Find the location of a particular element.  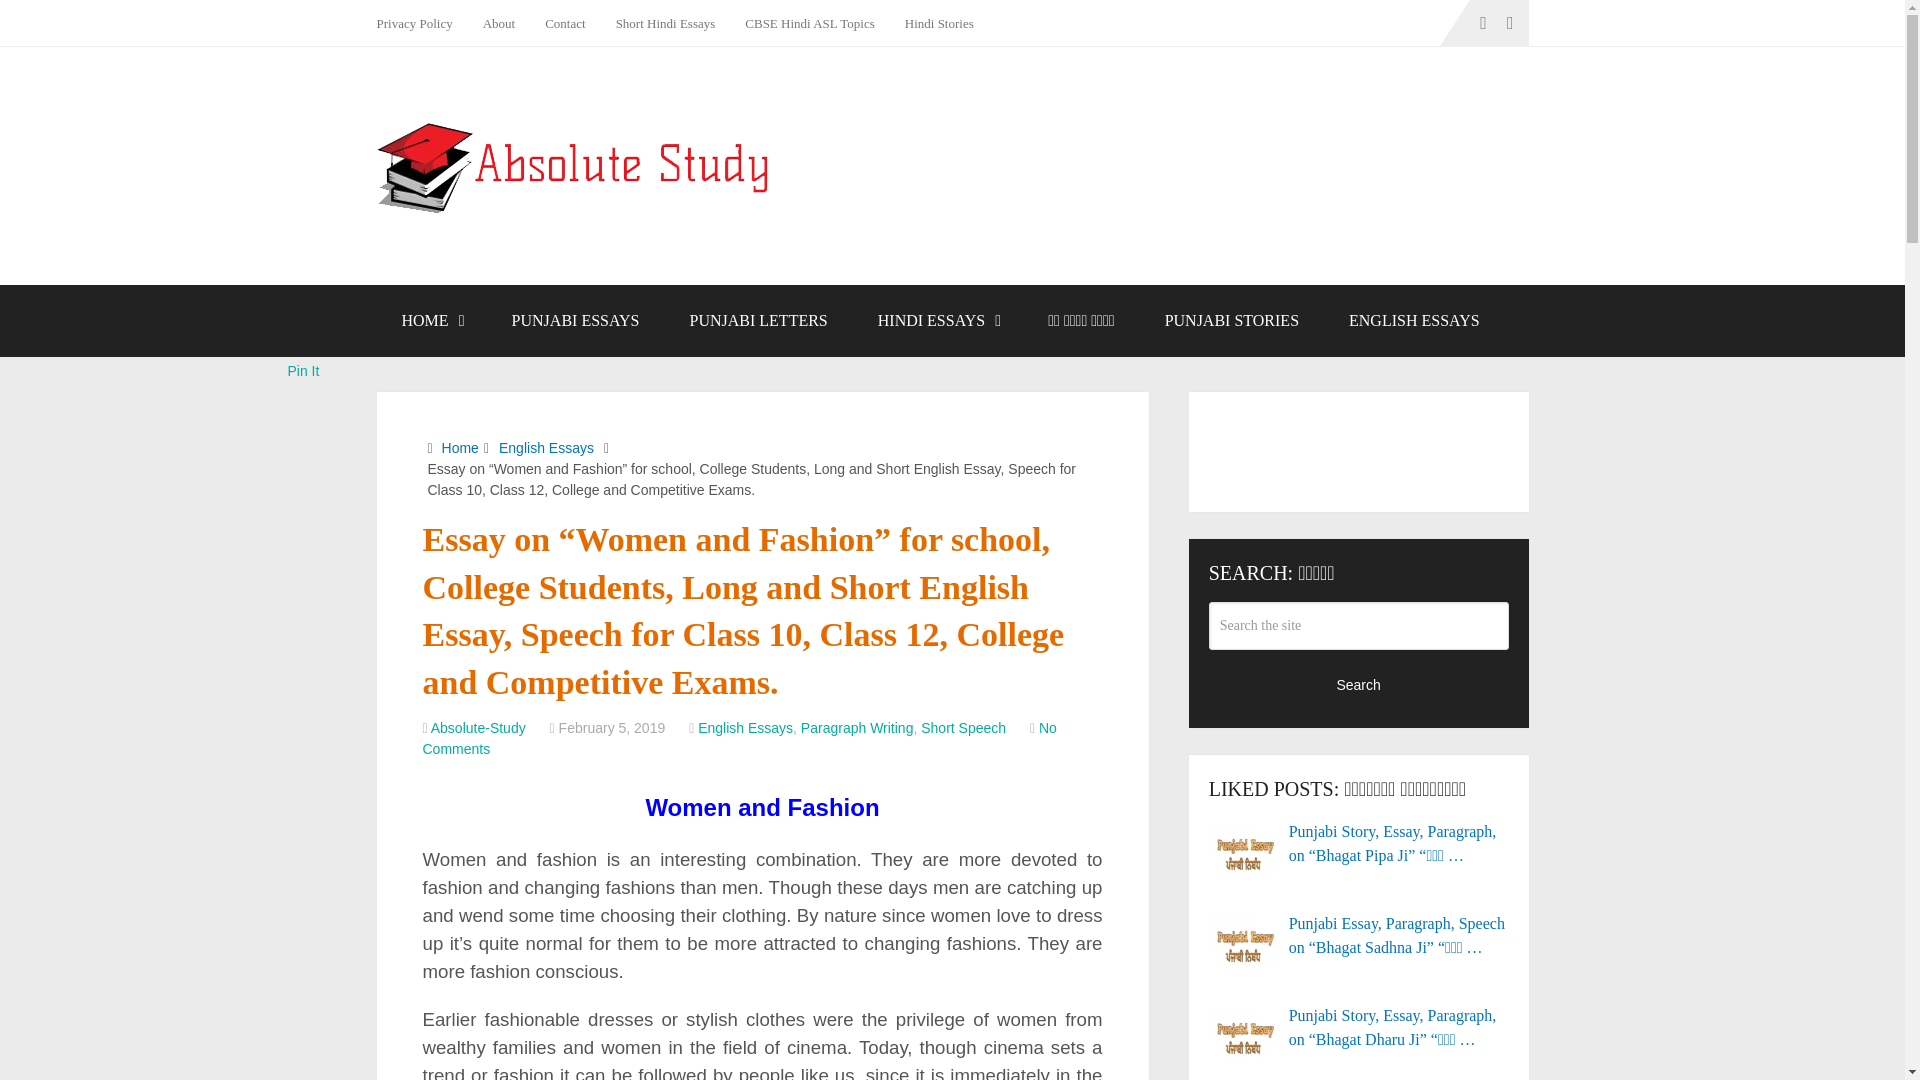

English Essays is located at coordinates (745, 728).